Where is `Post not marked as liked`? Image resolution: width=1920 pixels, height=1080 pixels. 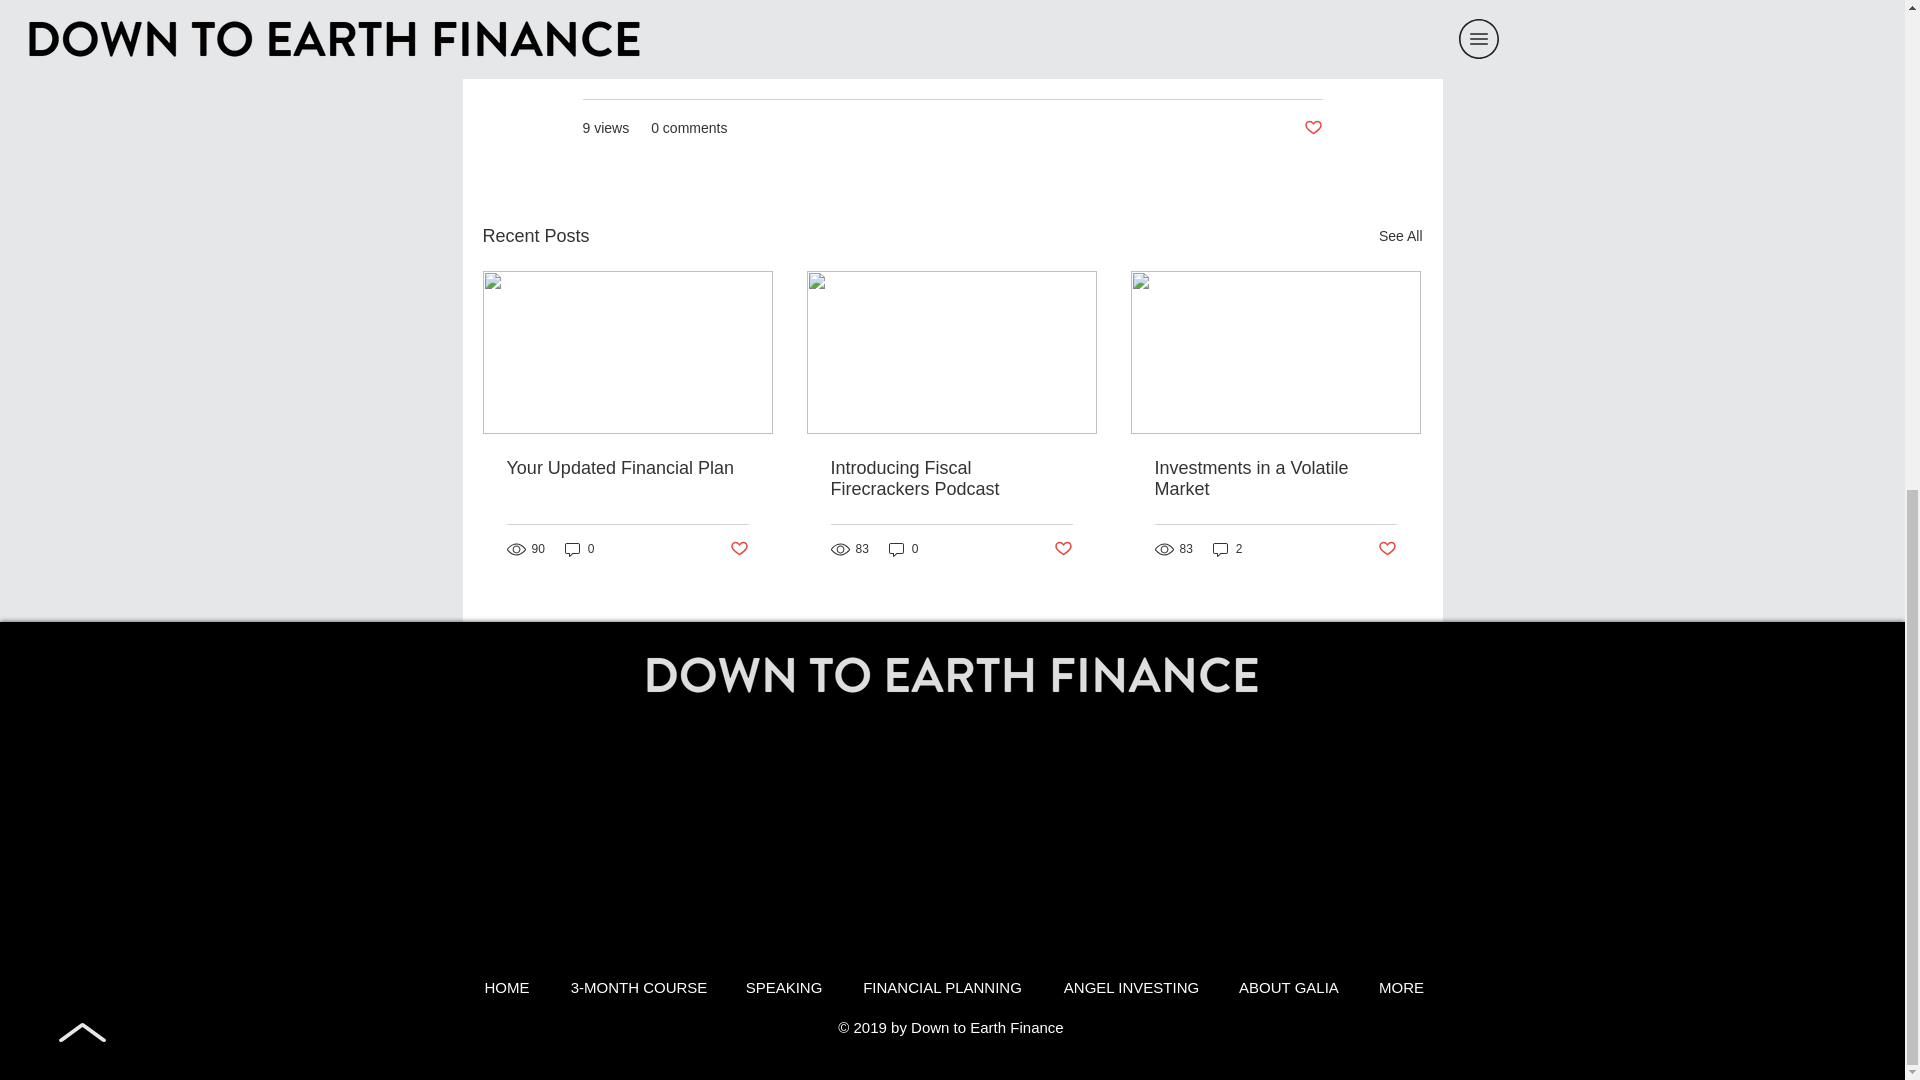
Post not marked as liked is located at coordinates (1388, 549).